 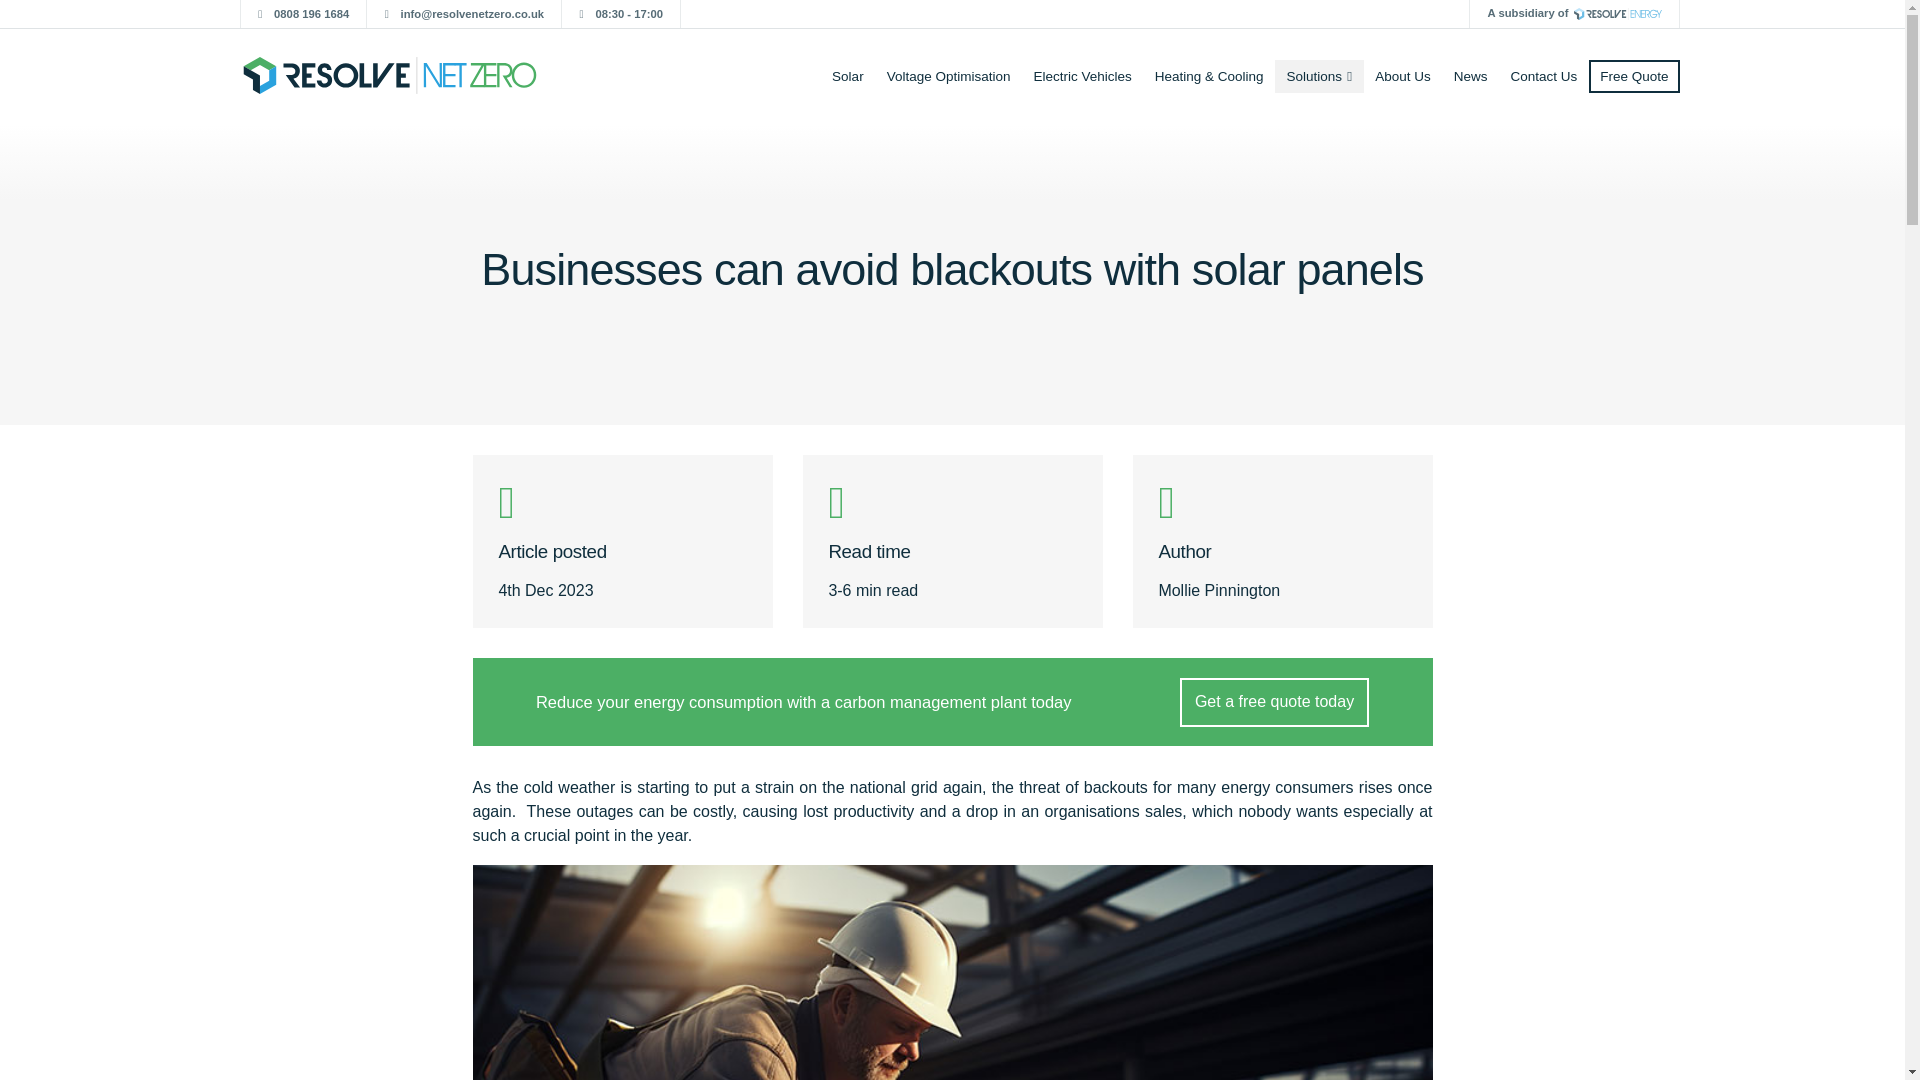 I want to click on News, so click(x=1470, y=76).